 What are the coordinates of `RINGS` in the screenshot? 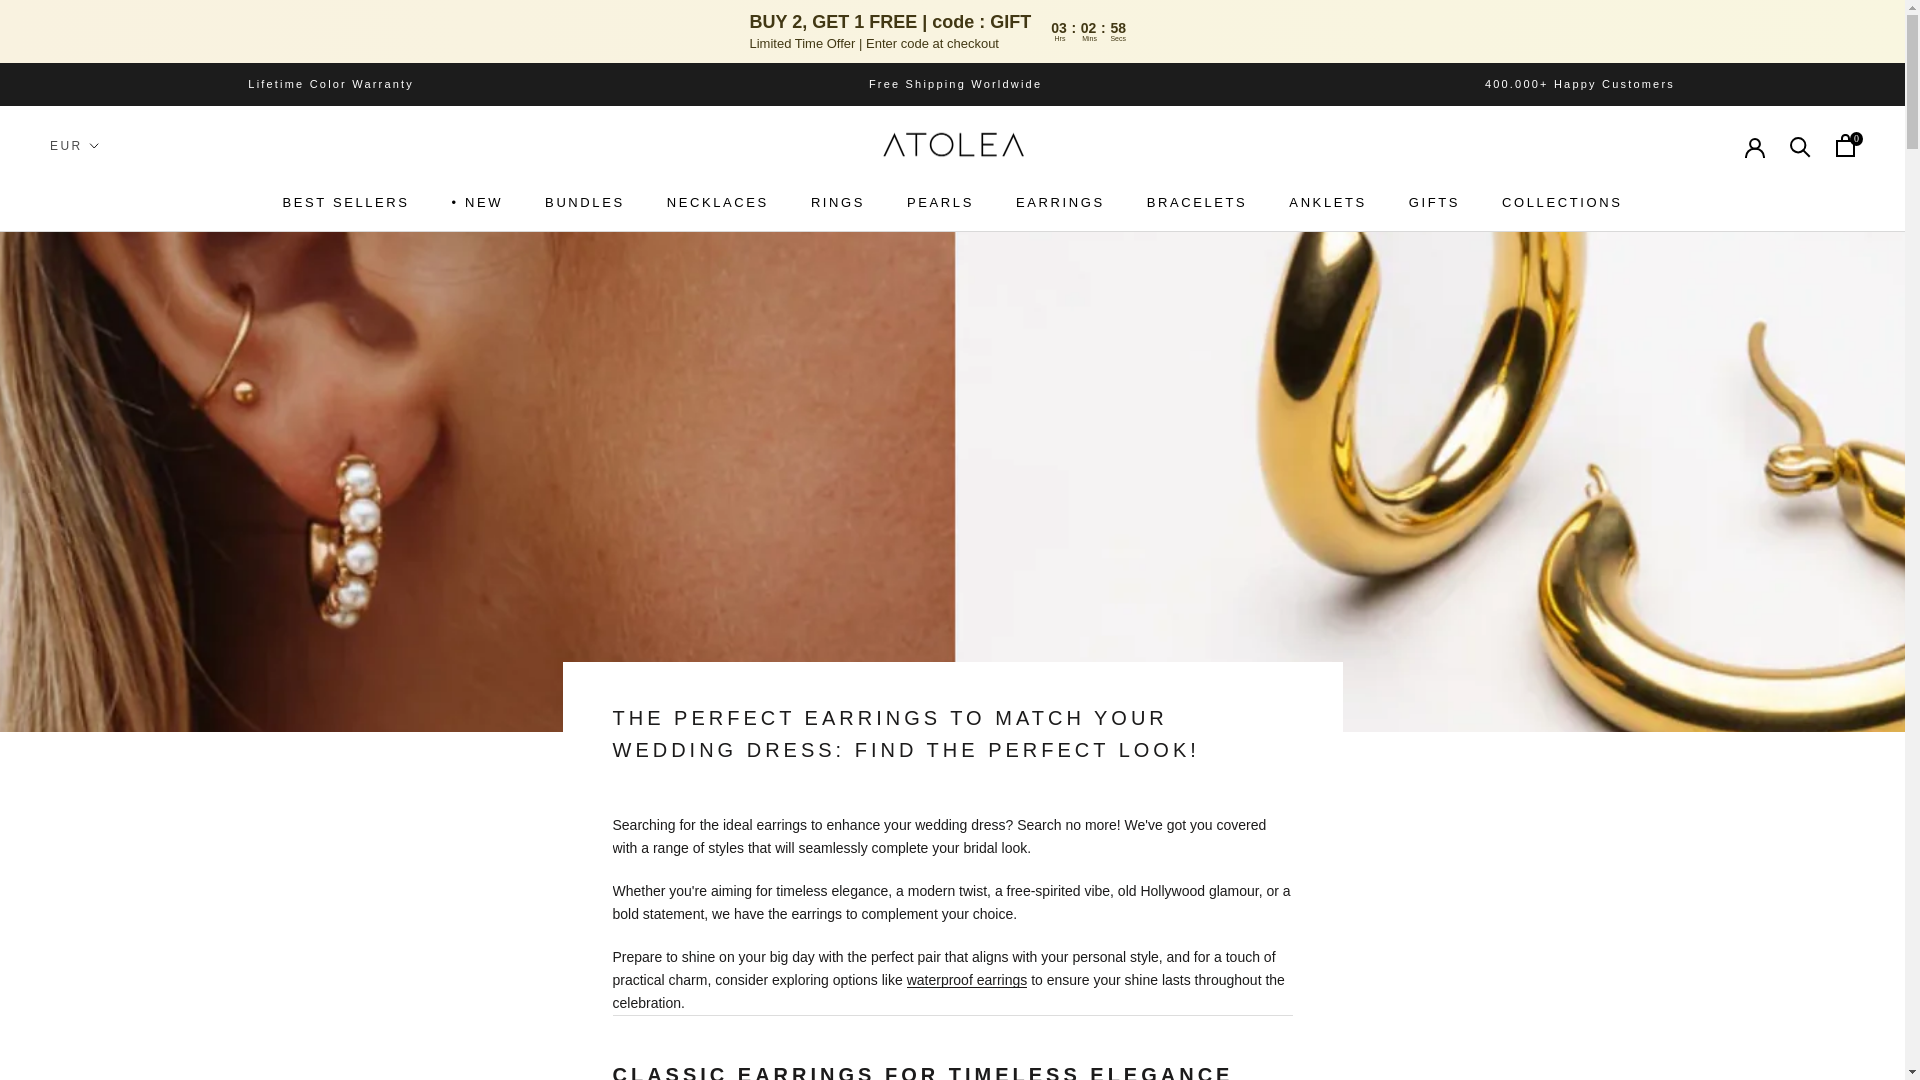 It's located at (838, 203).